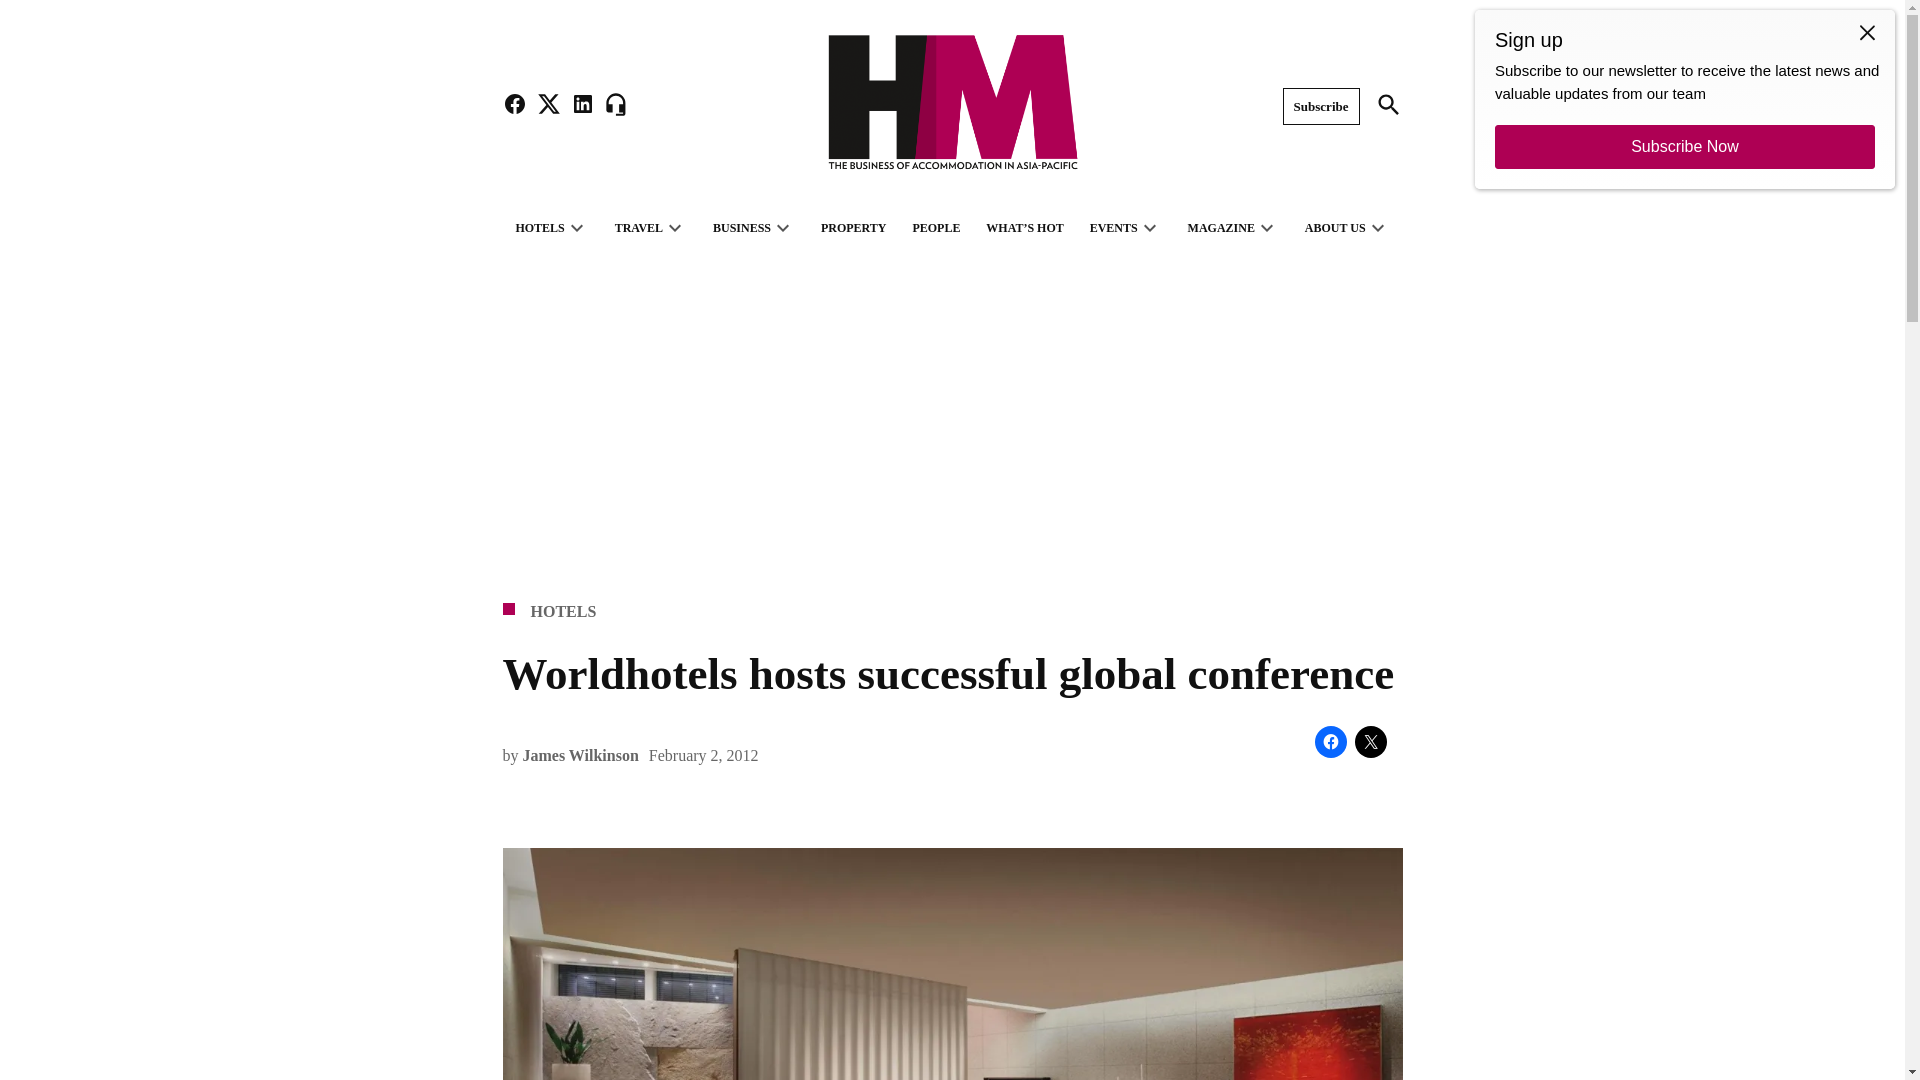 The height and width of the screenshot is (1080, 1920). What do you see at coordinates (1370, 742) in the screenshot?
I see `Click to share on X` at bounding box center [1370, 742].